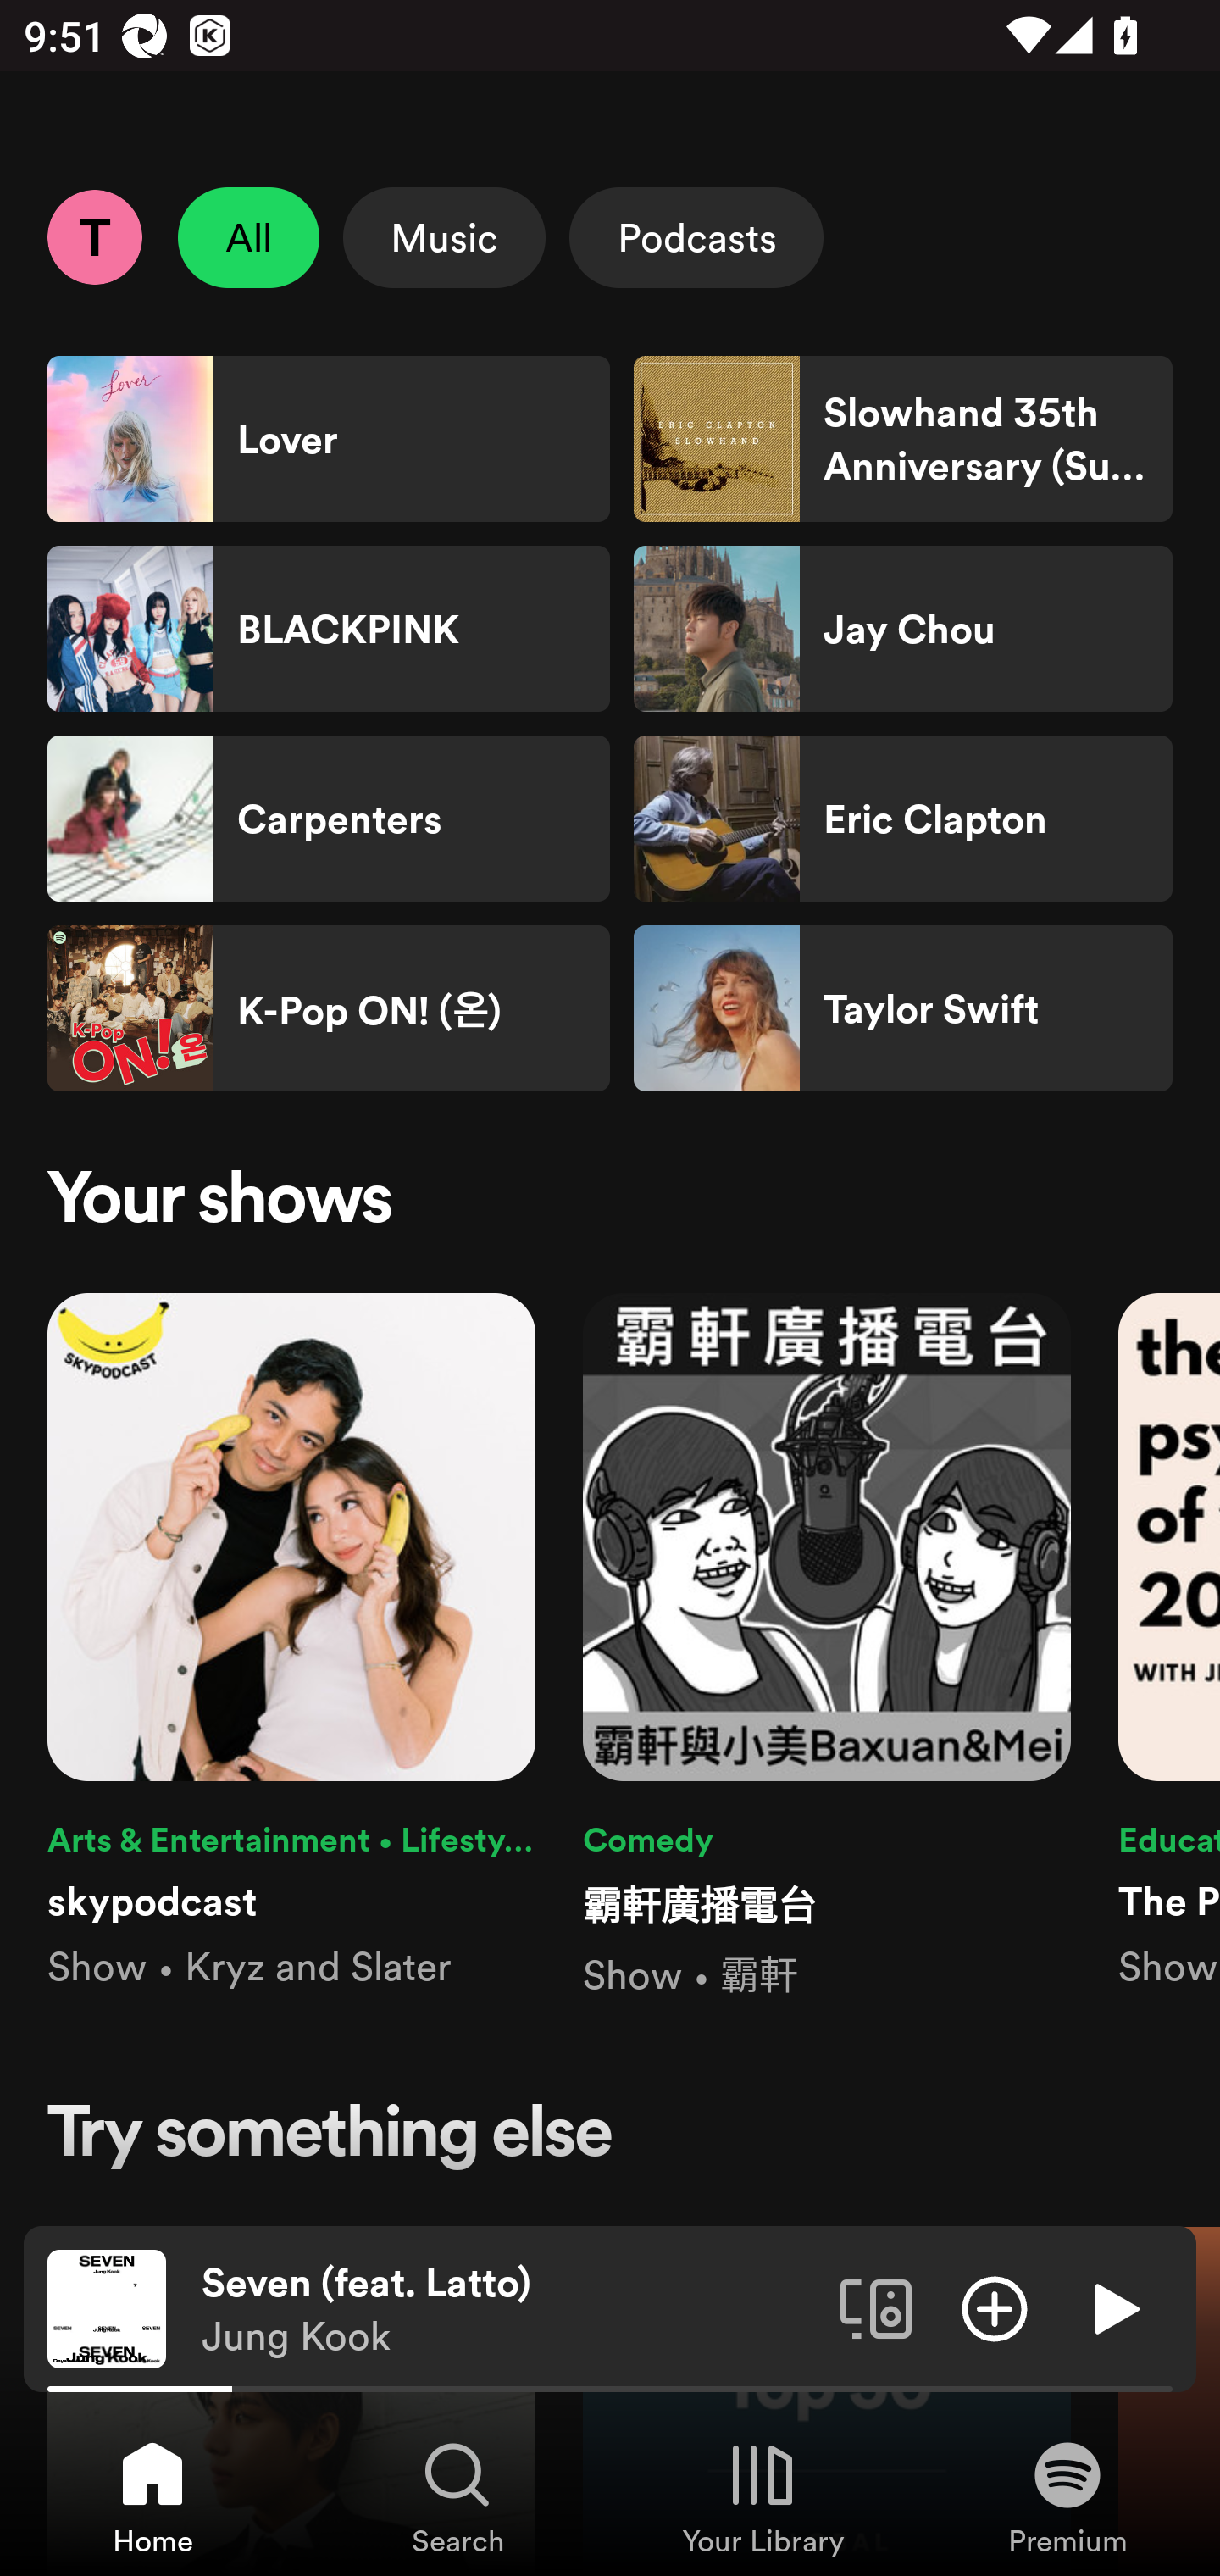  What do you see at coordinates (902, 819) in the screenshot?
I see `Eric Clapton Shortcut Eric Clapton` at bounding box center [902, 819].